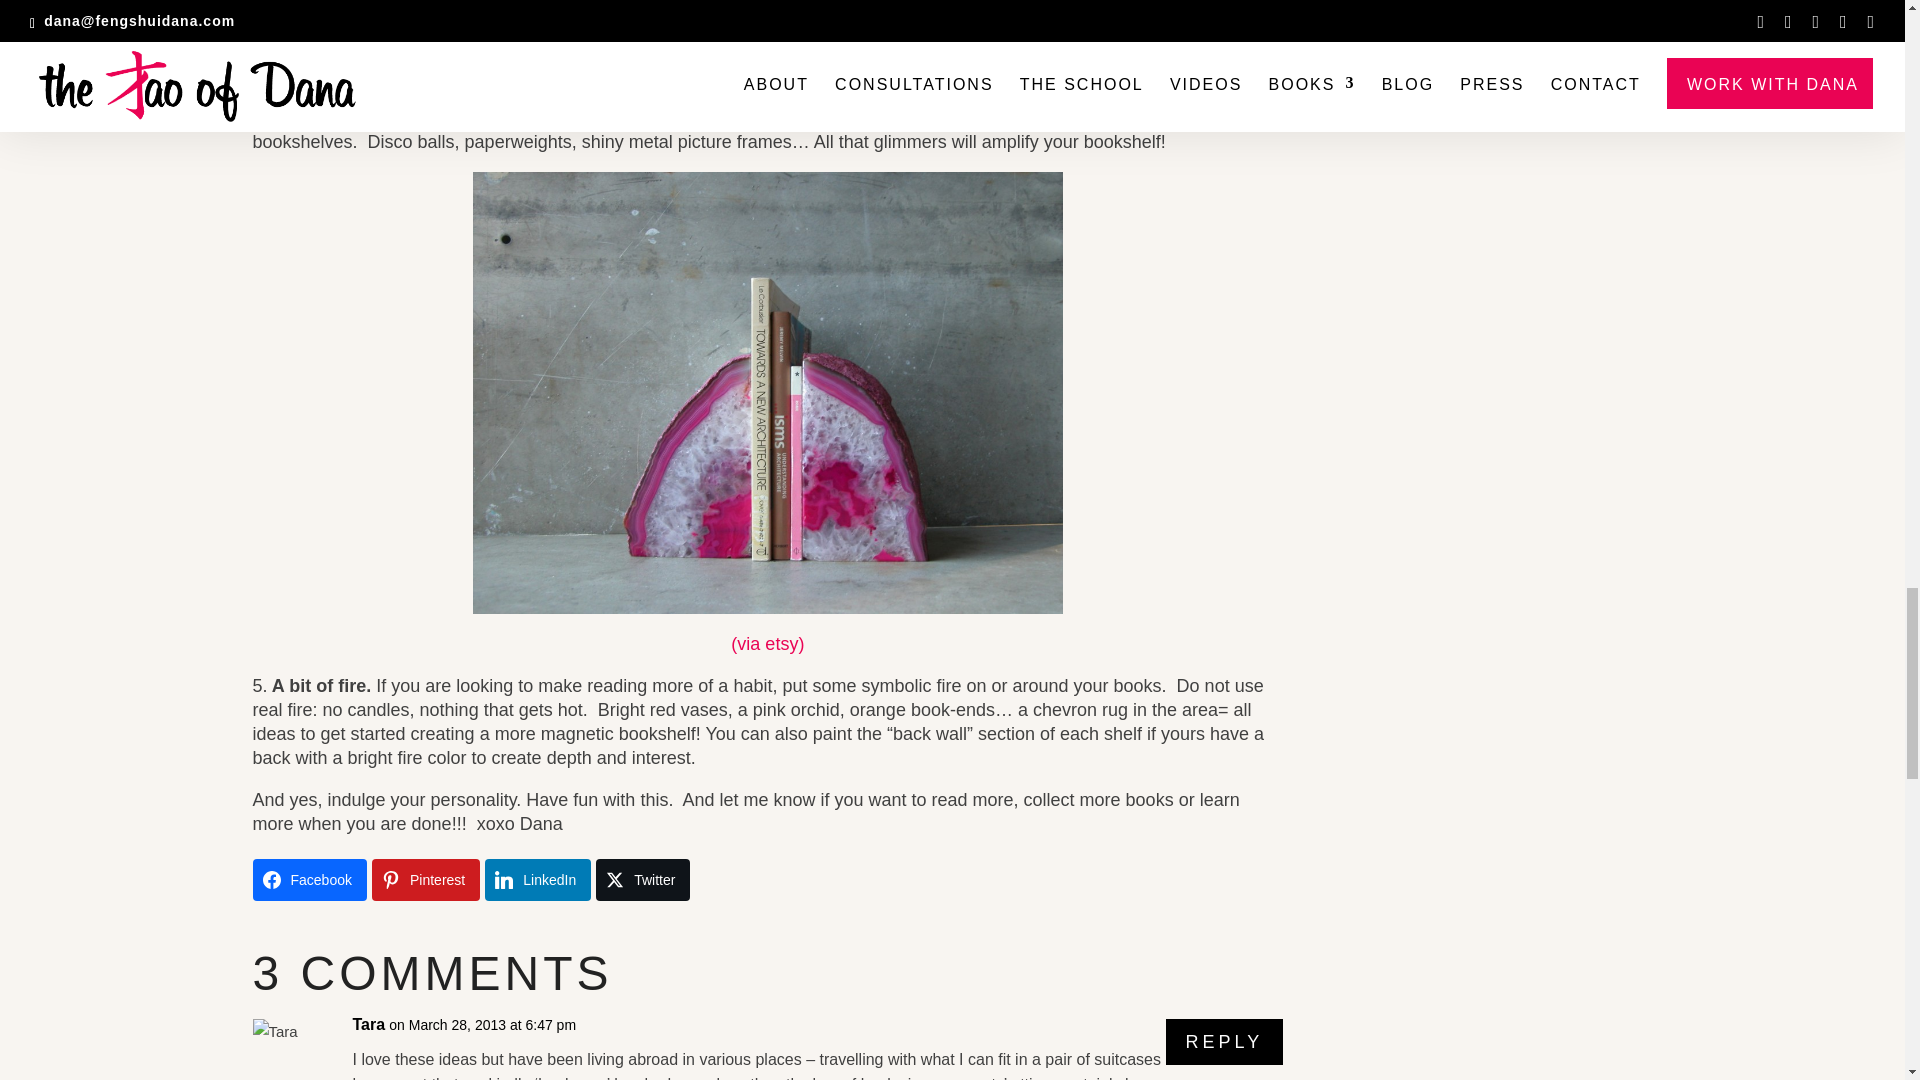 The image size is (1920, 1080). I want to click on Share on Facebook, so click(308, 879).